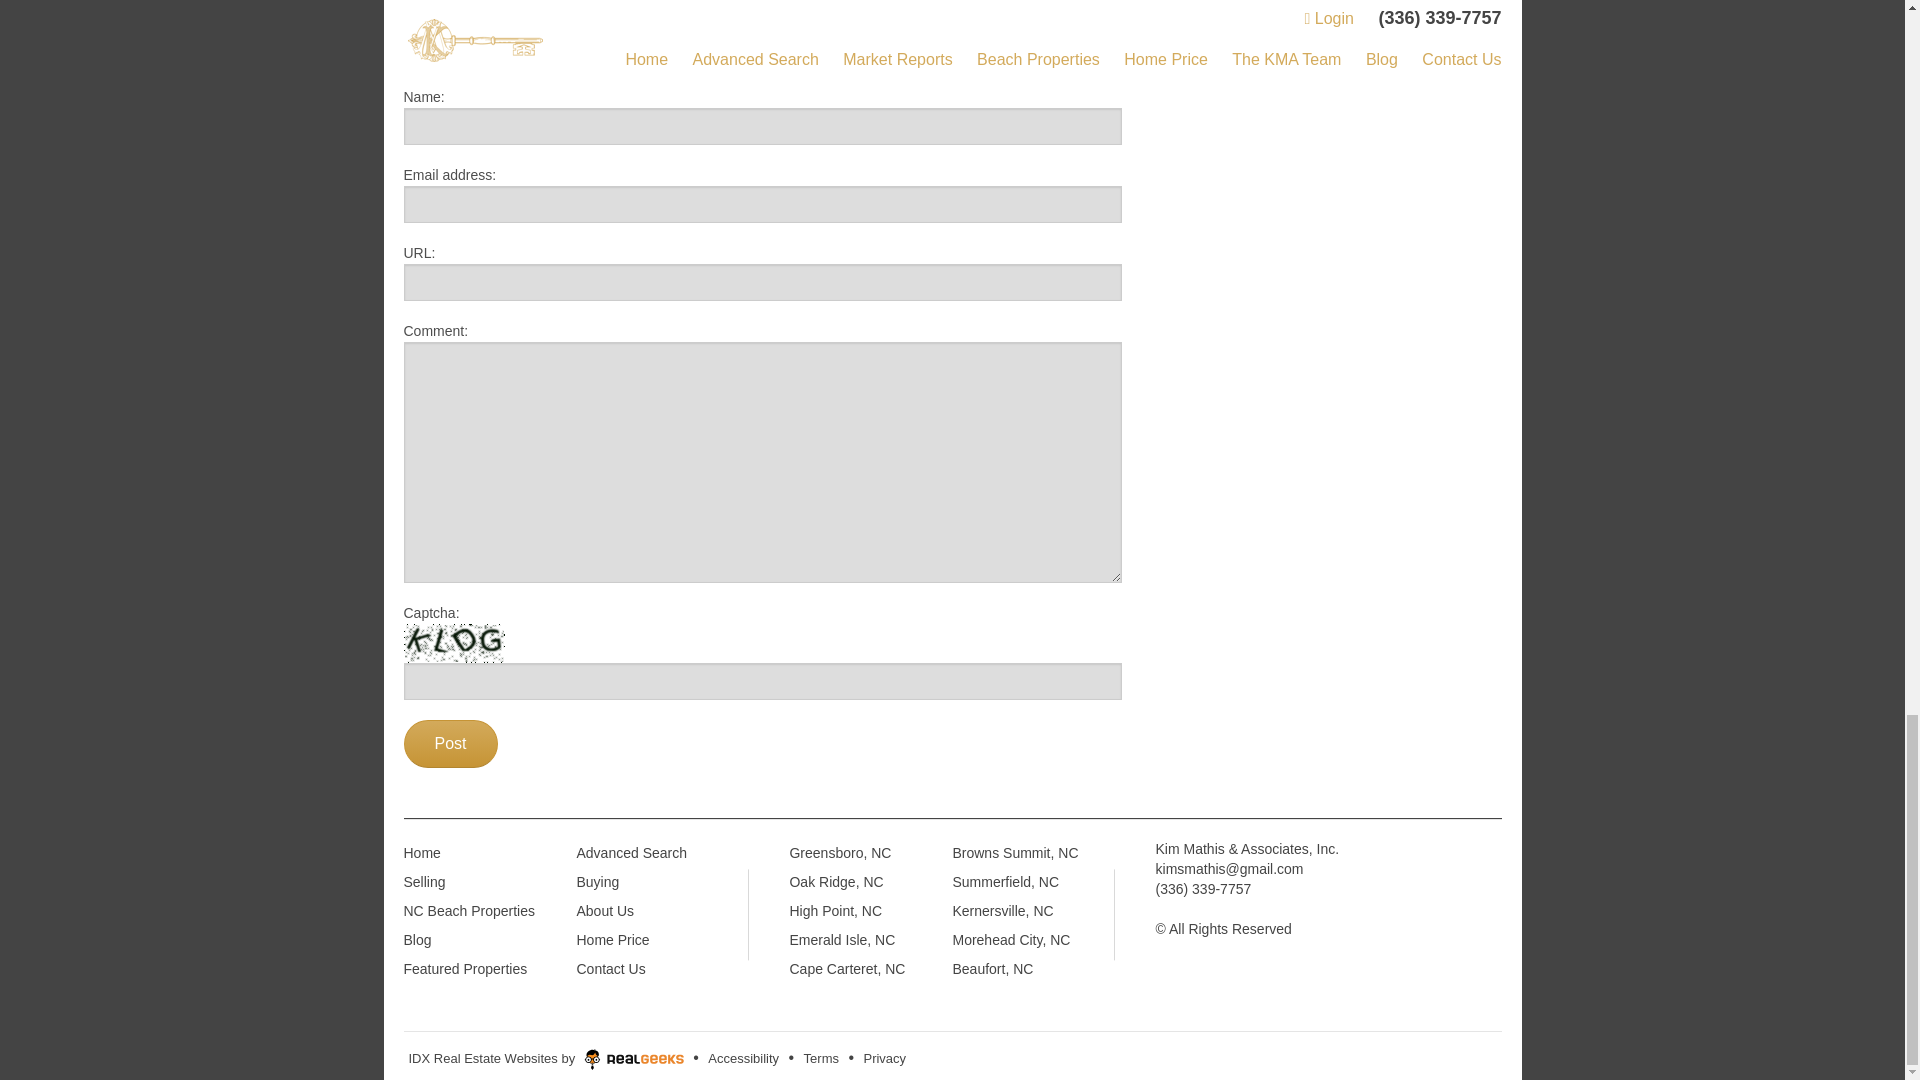 The height and width of the screenshot is (1080, 1920). What do you see at coordinates (1050, 46) in the screenshot?
I see `no comments yet` at bounding box center [1050, 46].